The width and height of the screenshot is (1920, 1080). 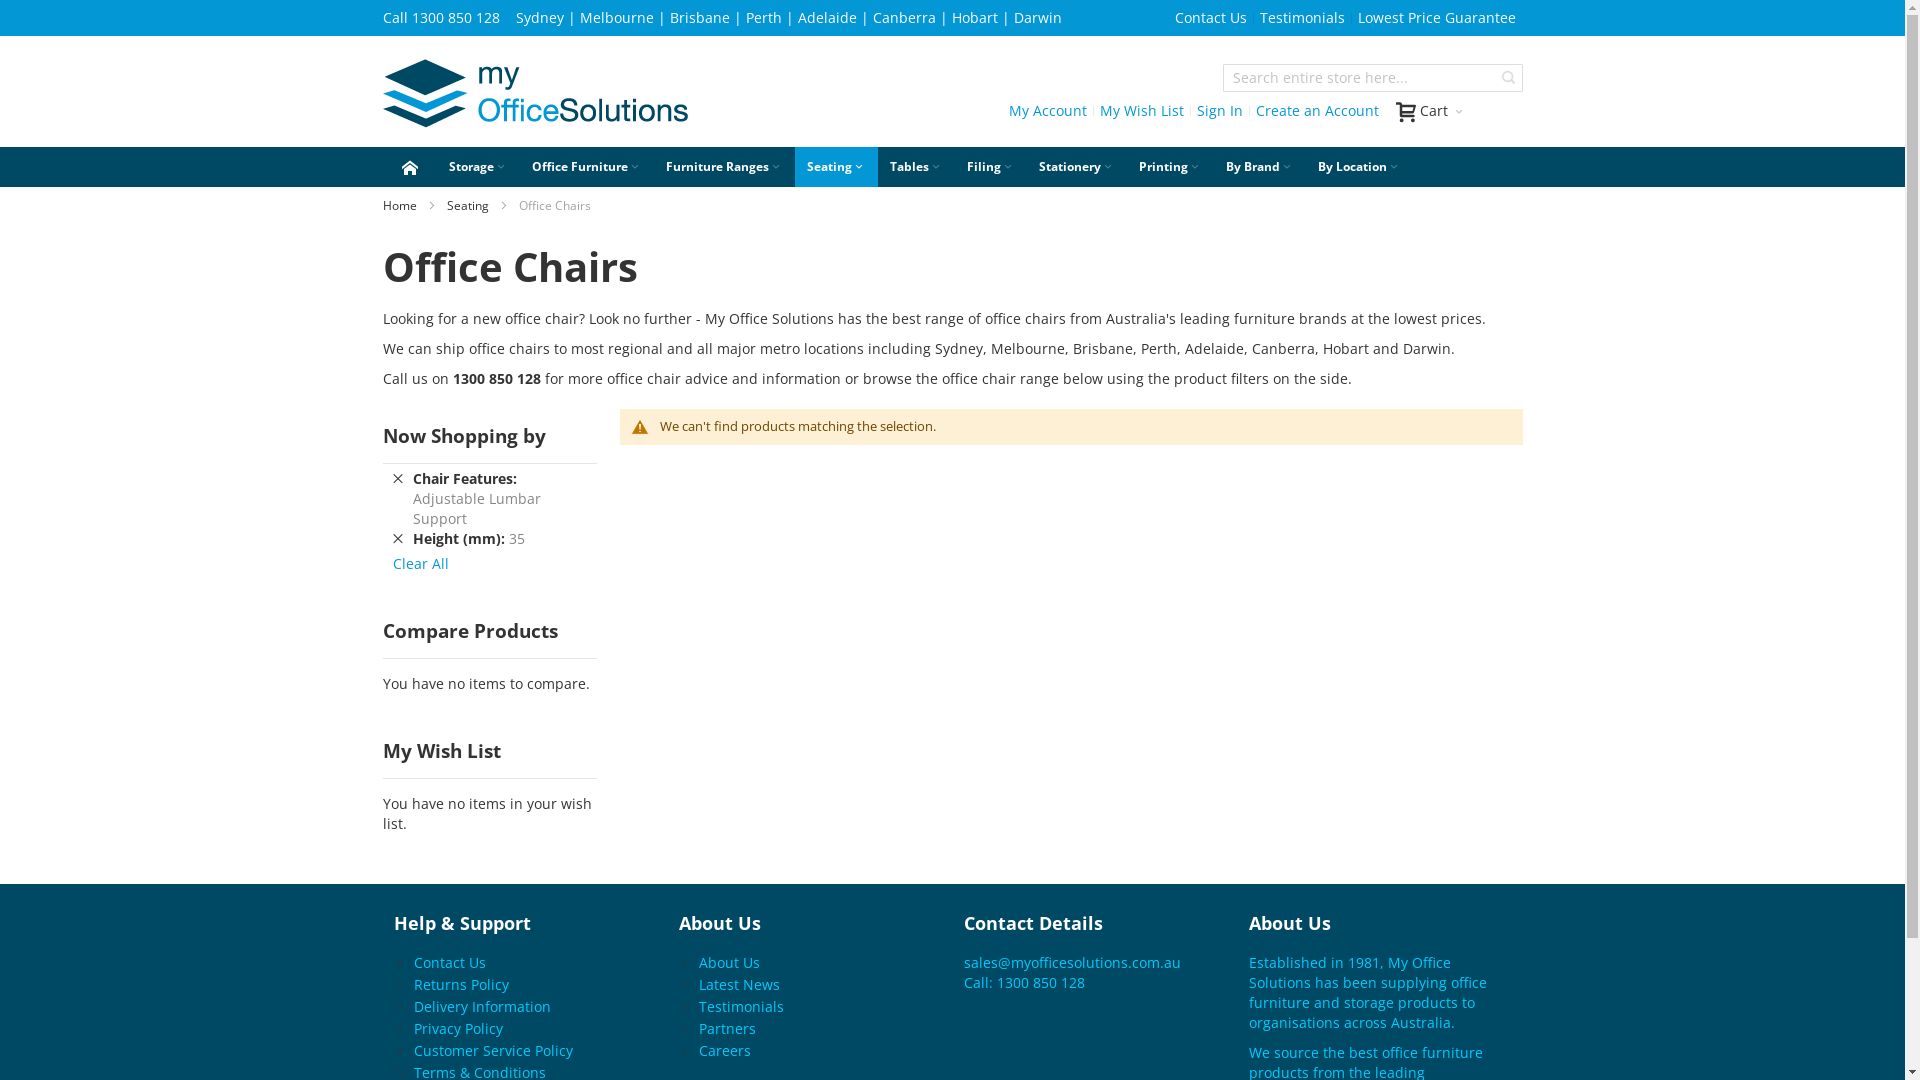 I want to click on My Office Solutions, so click(x=534, y=96).